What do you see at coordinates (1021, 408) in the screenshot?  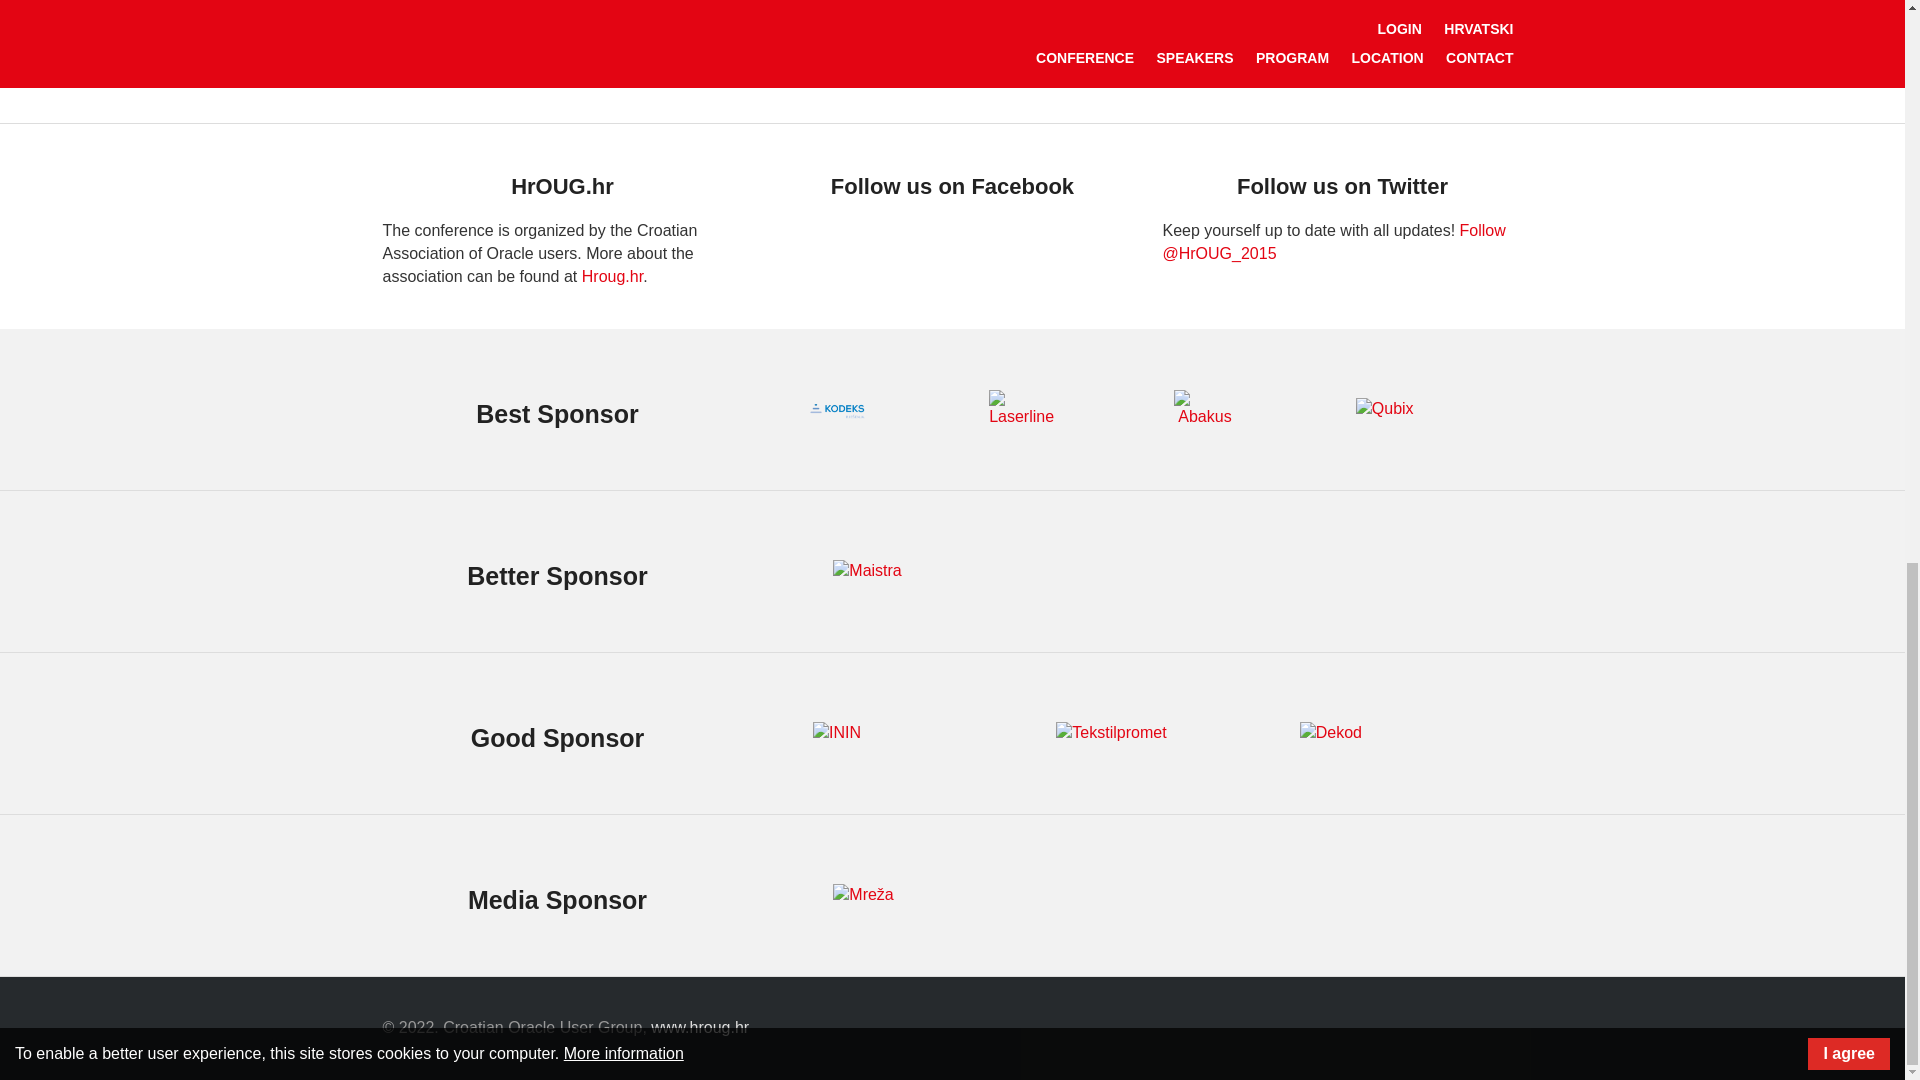 I see `Laserline` at bounding box center [1021, 408].